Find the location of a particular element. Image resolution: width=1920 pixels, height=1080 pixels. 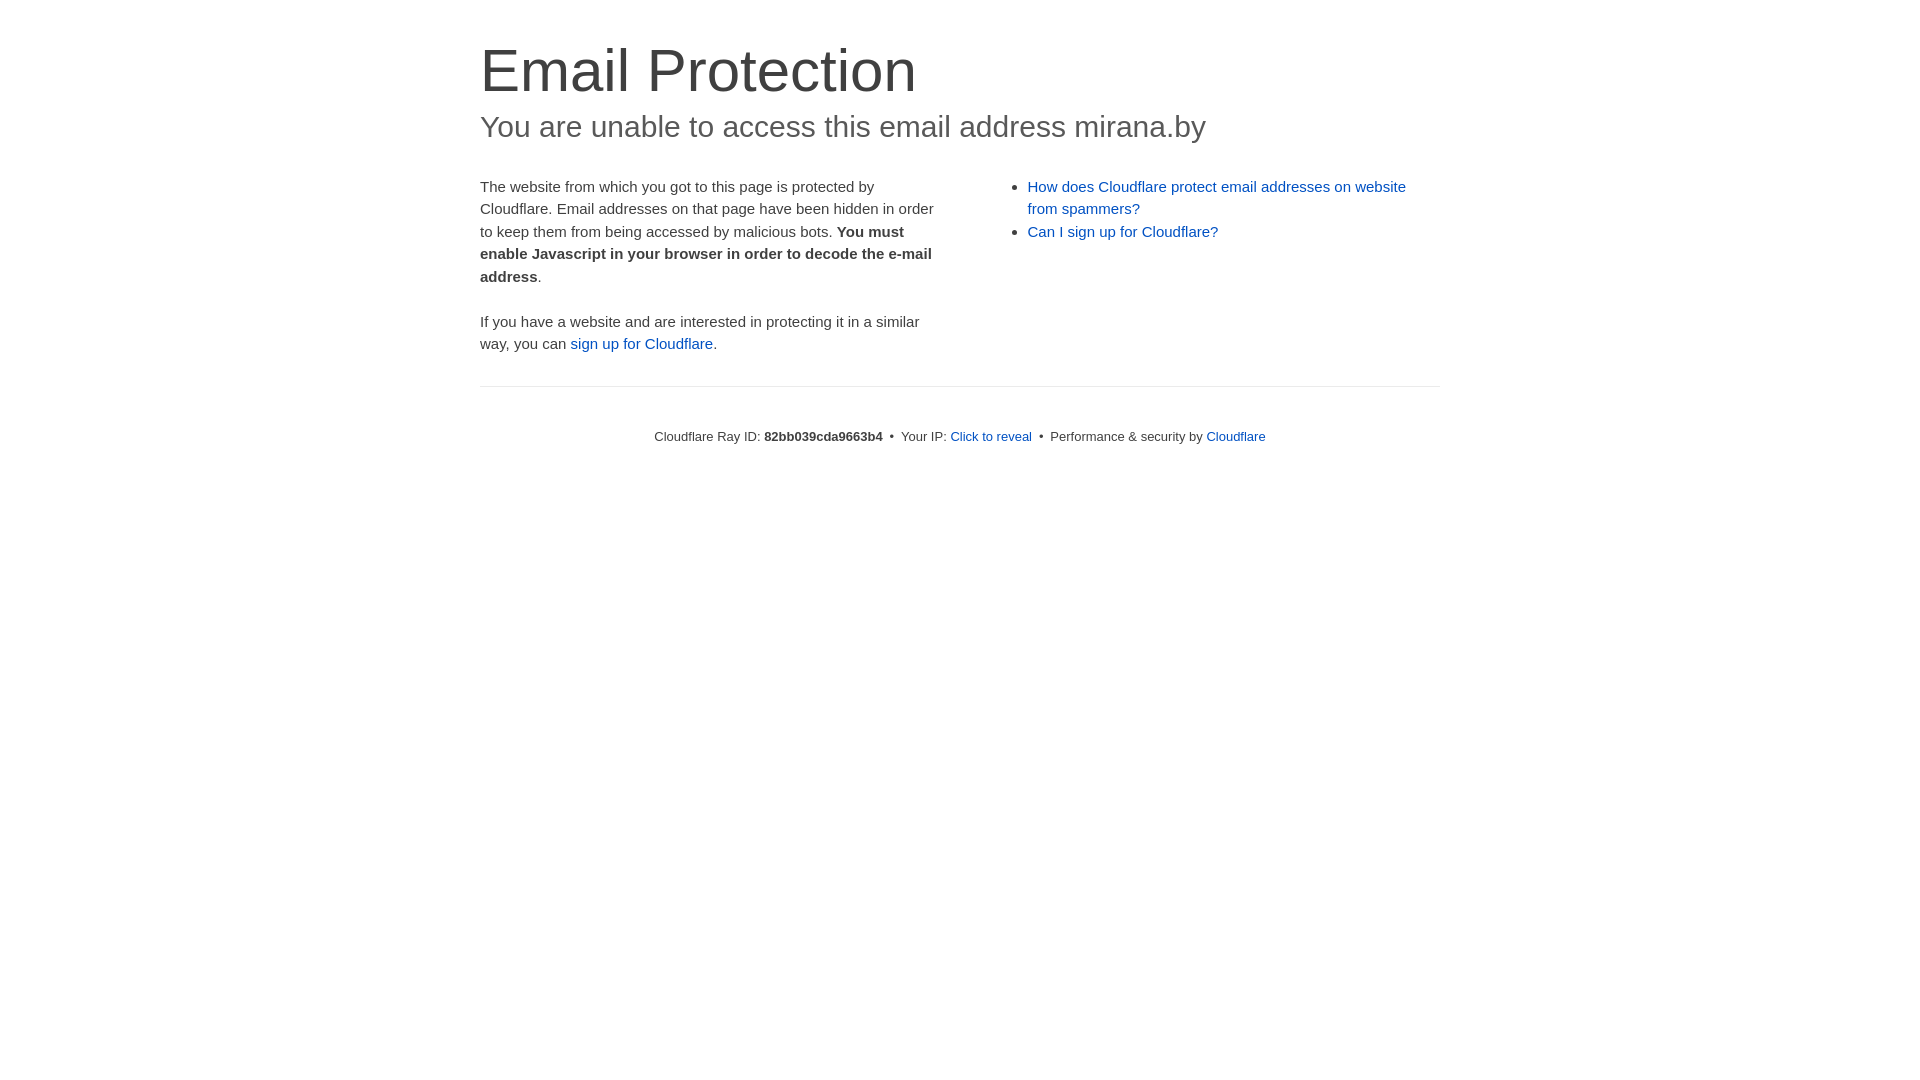

Cloudflare is located at coordinates (1236, 436).